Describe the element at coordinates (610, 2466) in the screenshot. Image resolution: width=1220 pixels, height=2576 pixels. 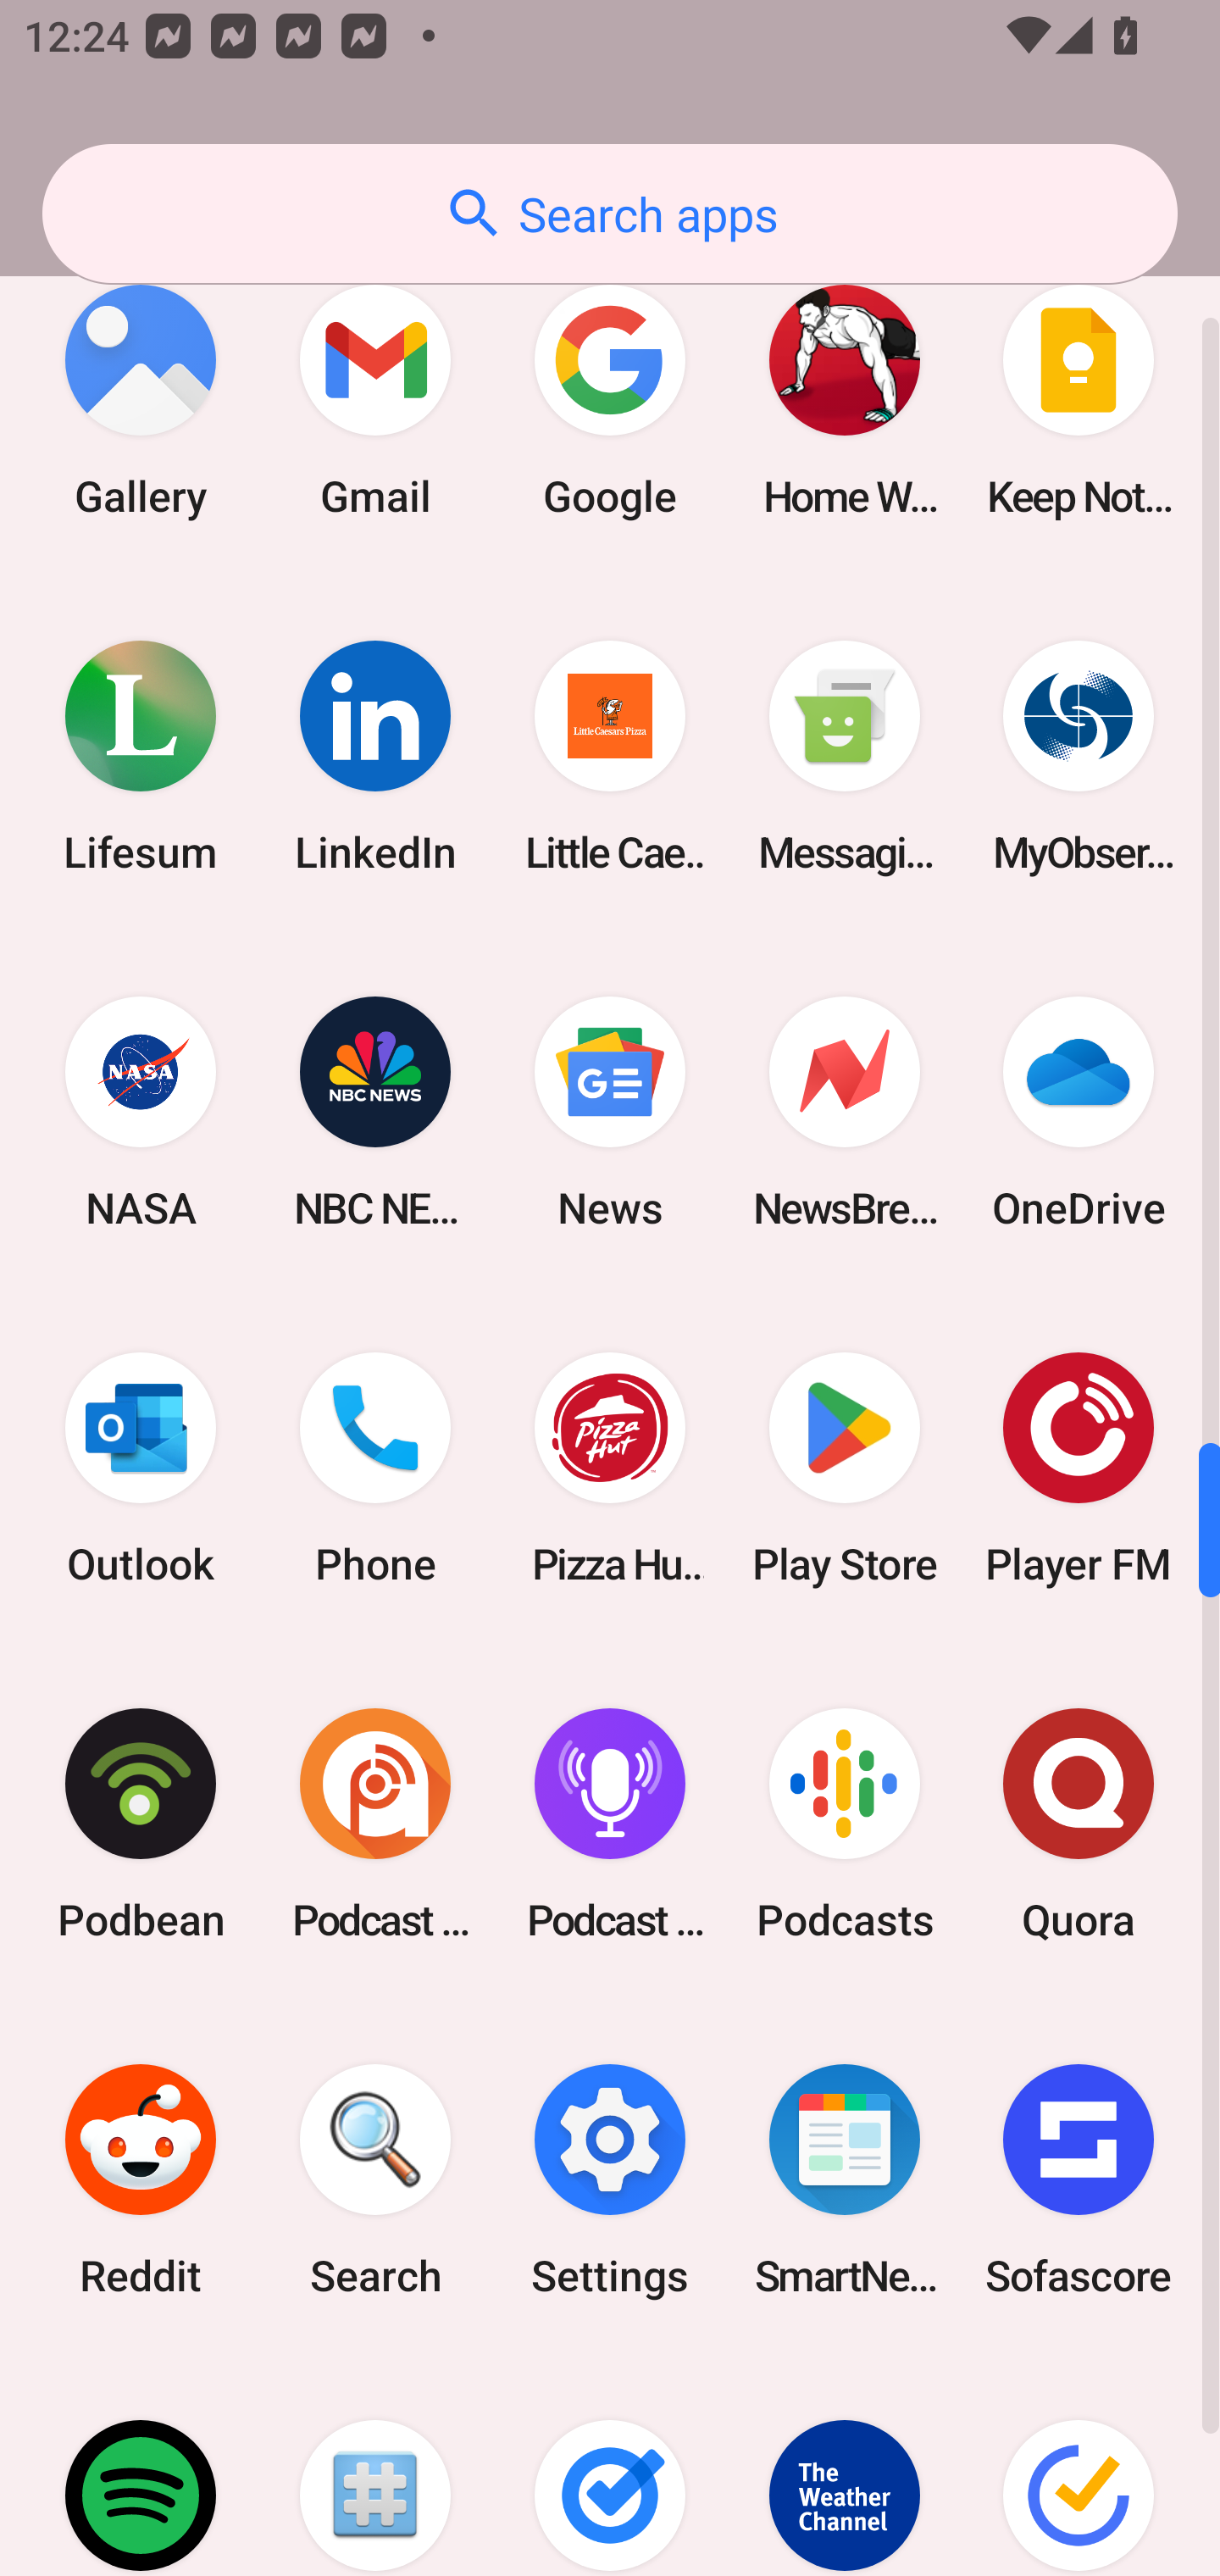
I see `Tasks` at that location.